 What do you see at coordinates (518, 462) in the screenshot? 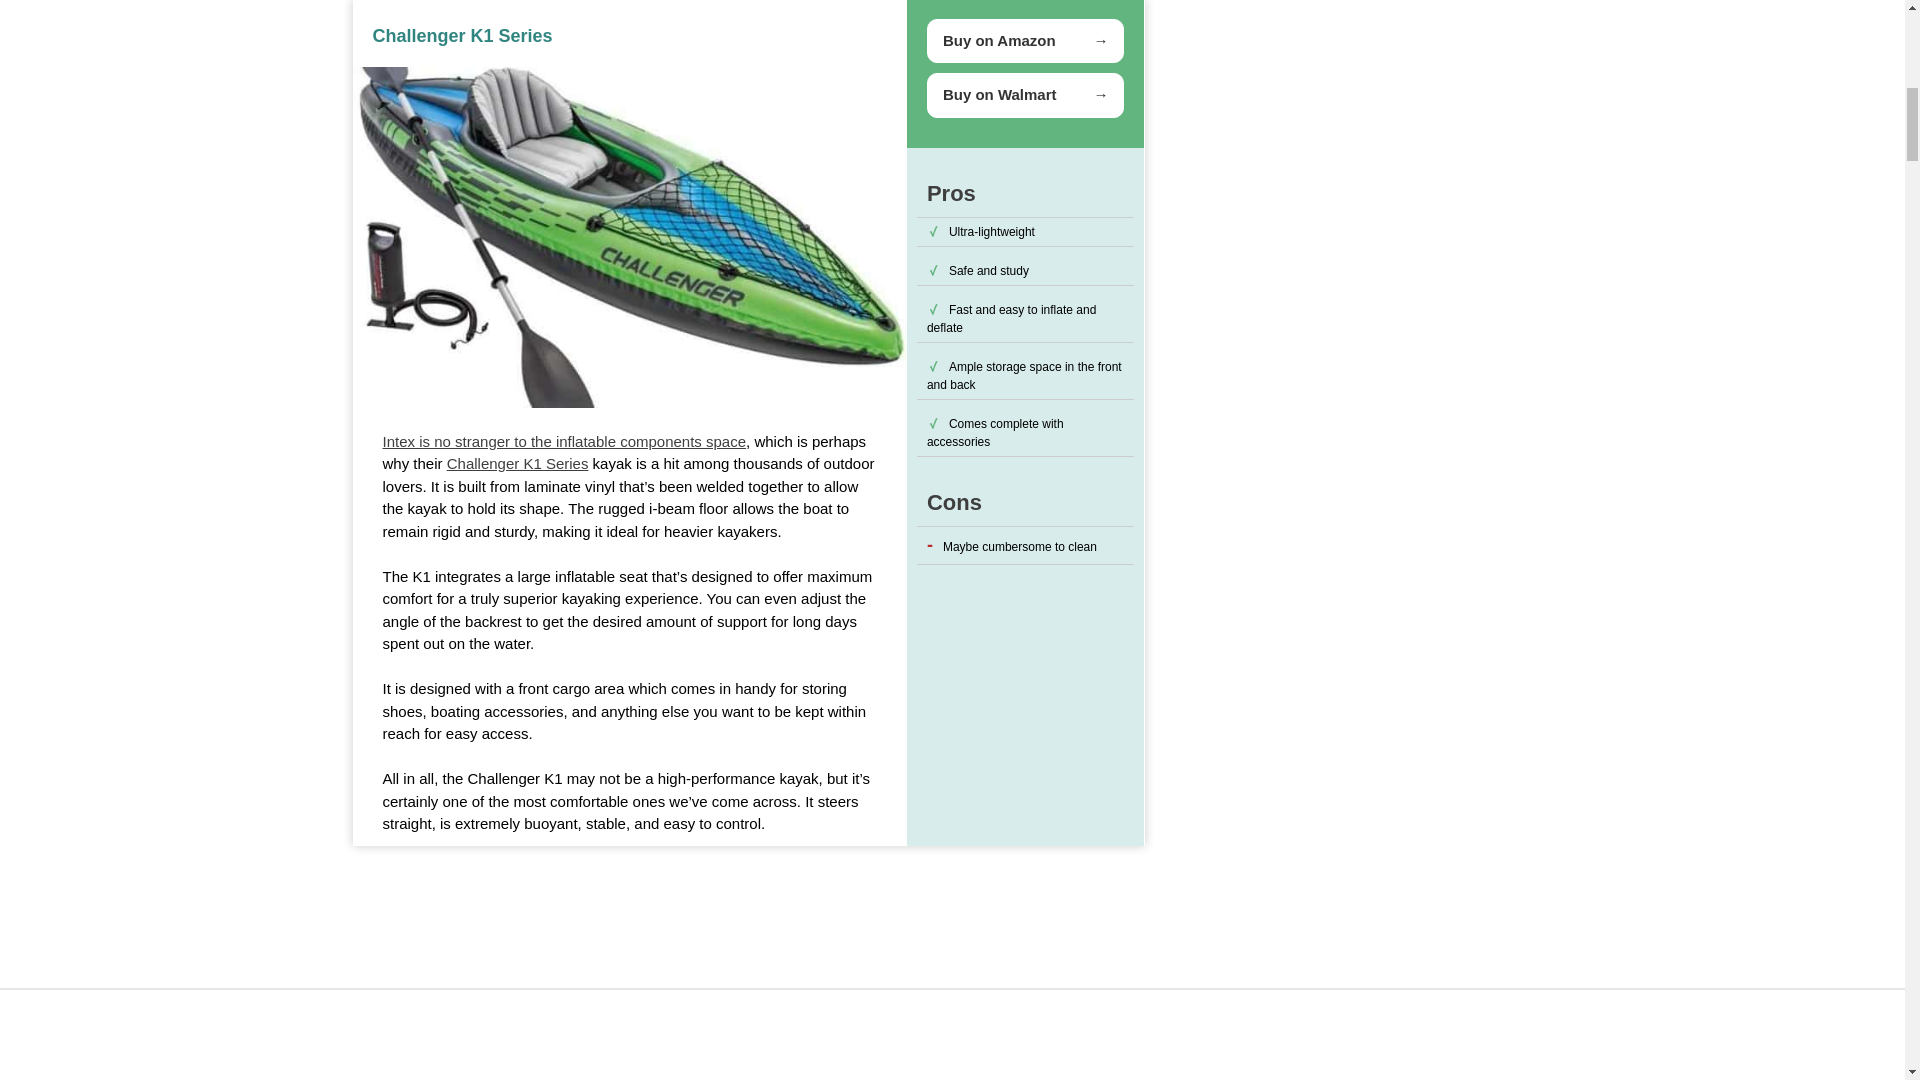
I see `Challenger K1 Series` at bounding box center [518, 462].